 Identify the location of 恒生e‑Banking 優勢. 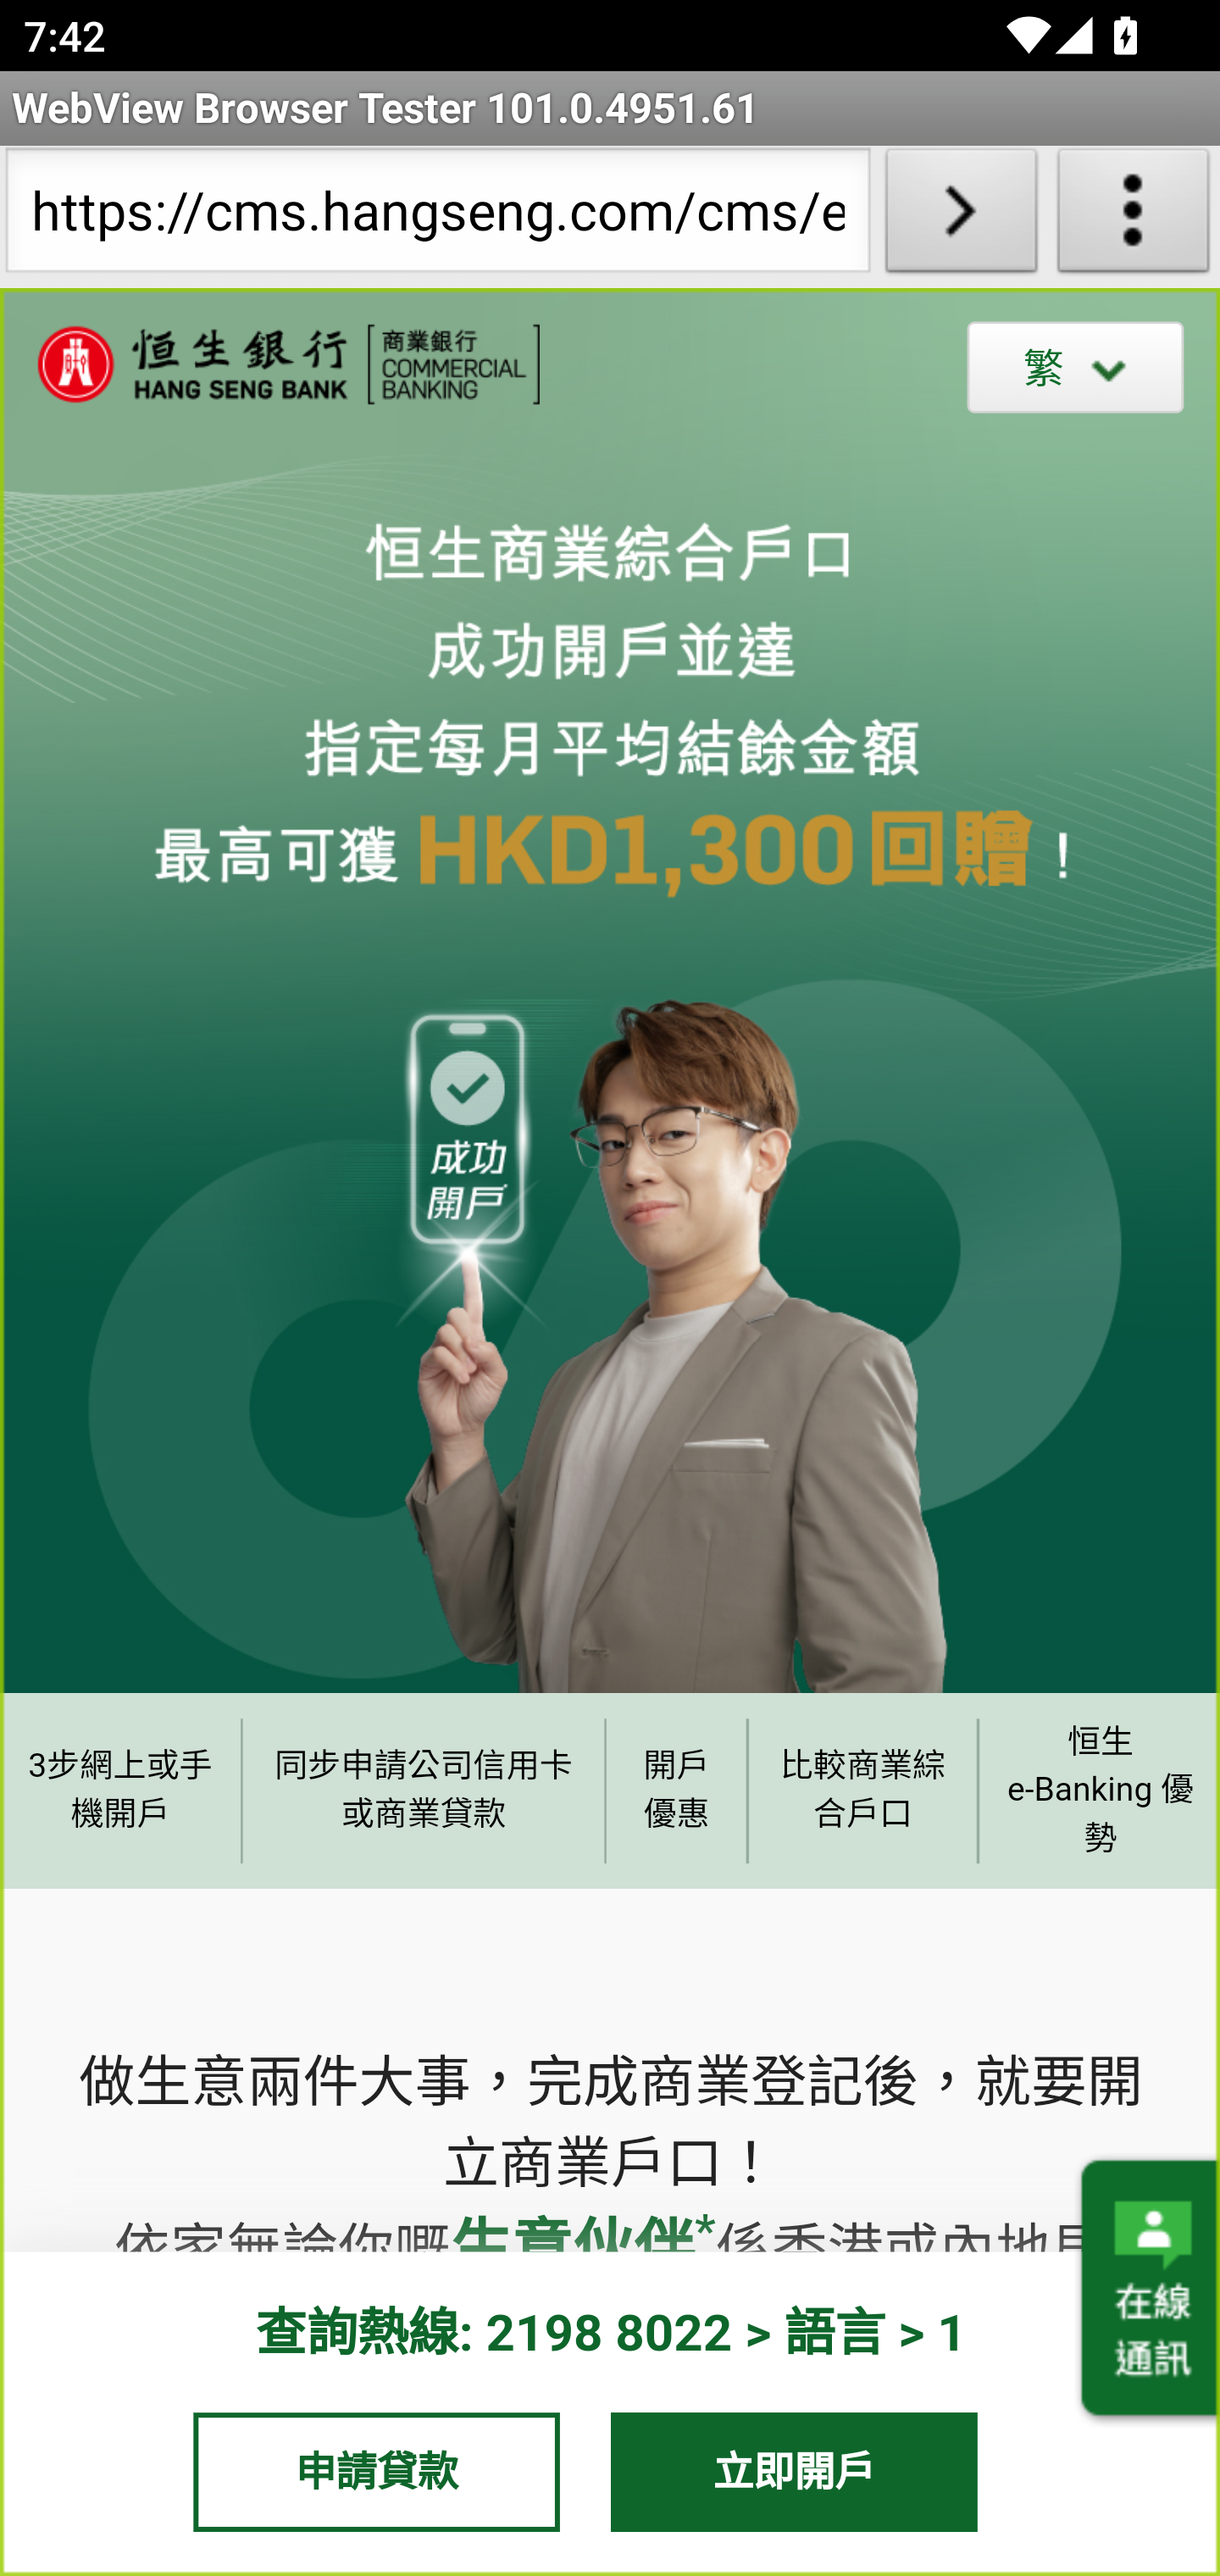
(1098, 1790).